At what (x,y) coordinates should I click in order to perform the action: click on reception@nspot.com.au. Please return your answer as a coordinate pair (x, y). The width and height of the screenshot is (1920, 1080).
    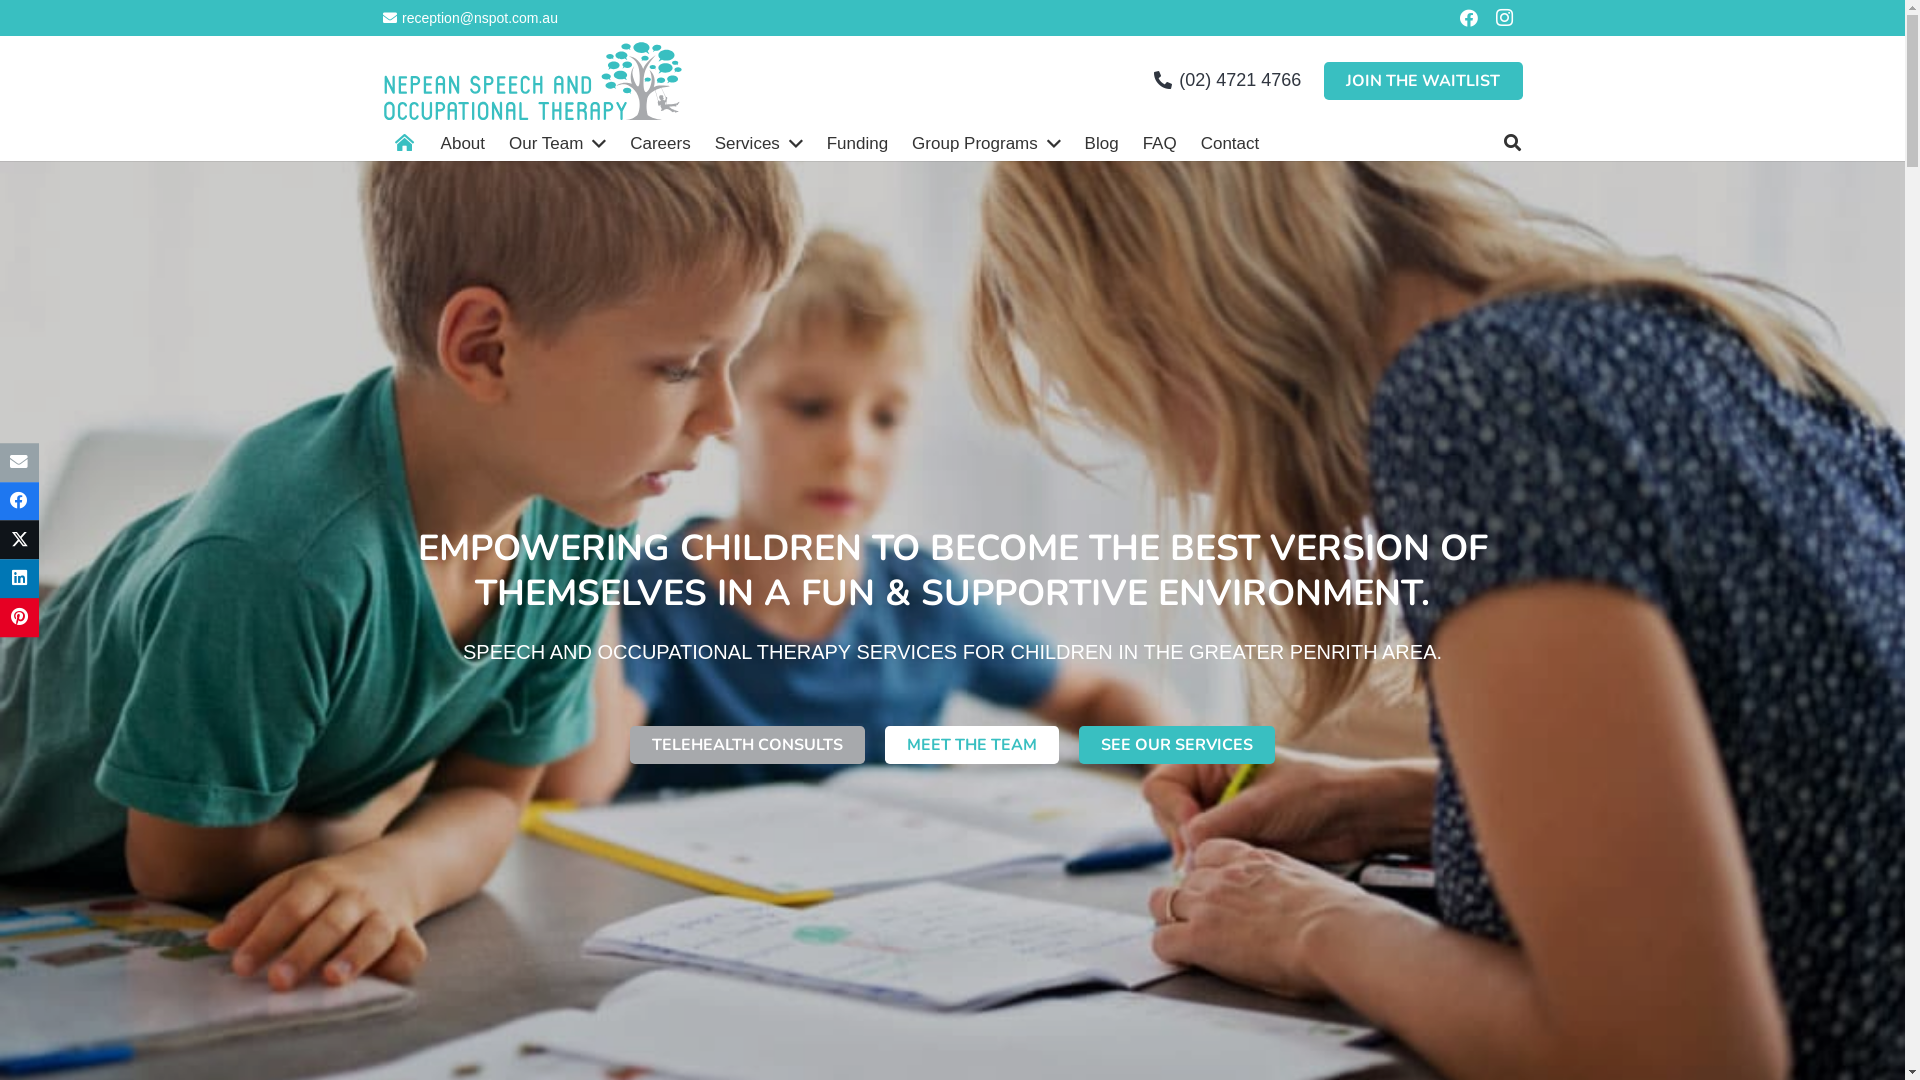
    Looking at the image, I should click on (470, 18).